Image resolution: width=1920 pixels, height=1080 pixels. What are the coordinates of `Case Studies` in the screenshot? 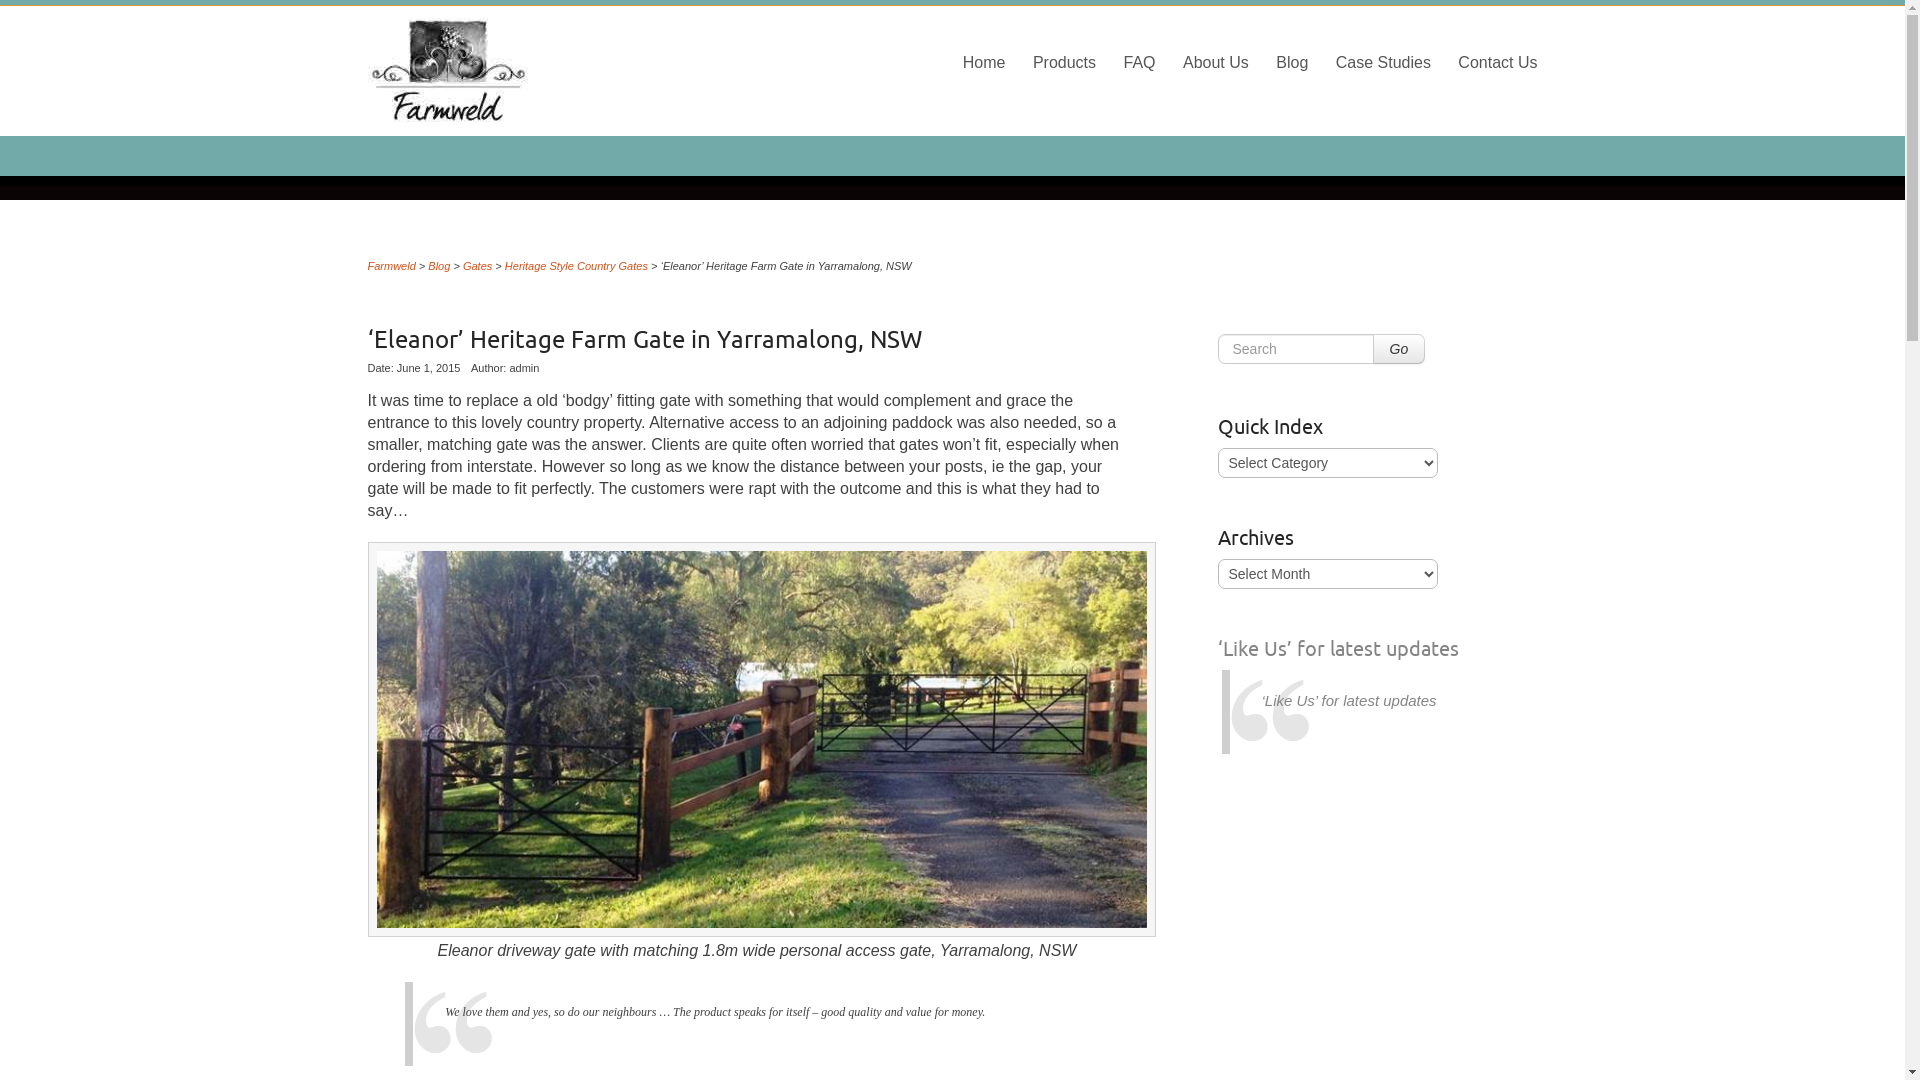 It's located at (1384, 62).